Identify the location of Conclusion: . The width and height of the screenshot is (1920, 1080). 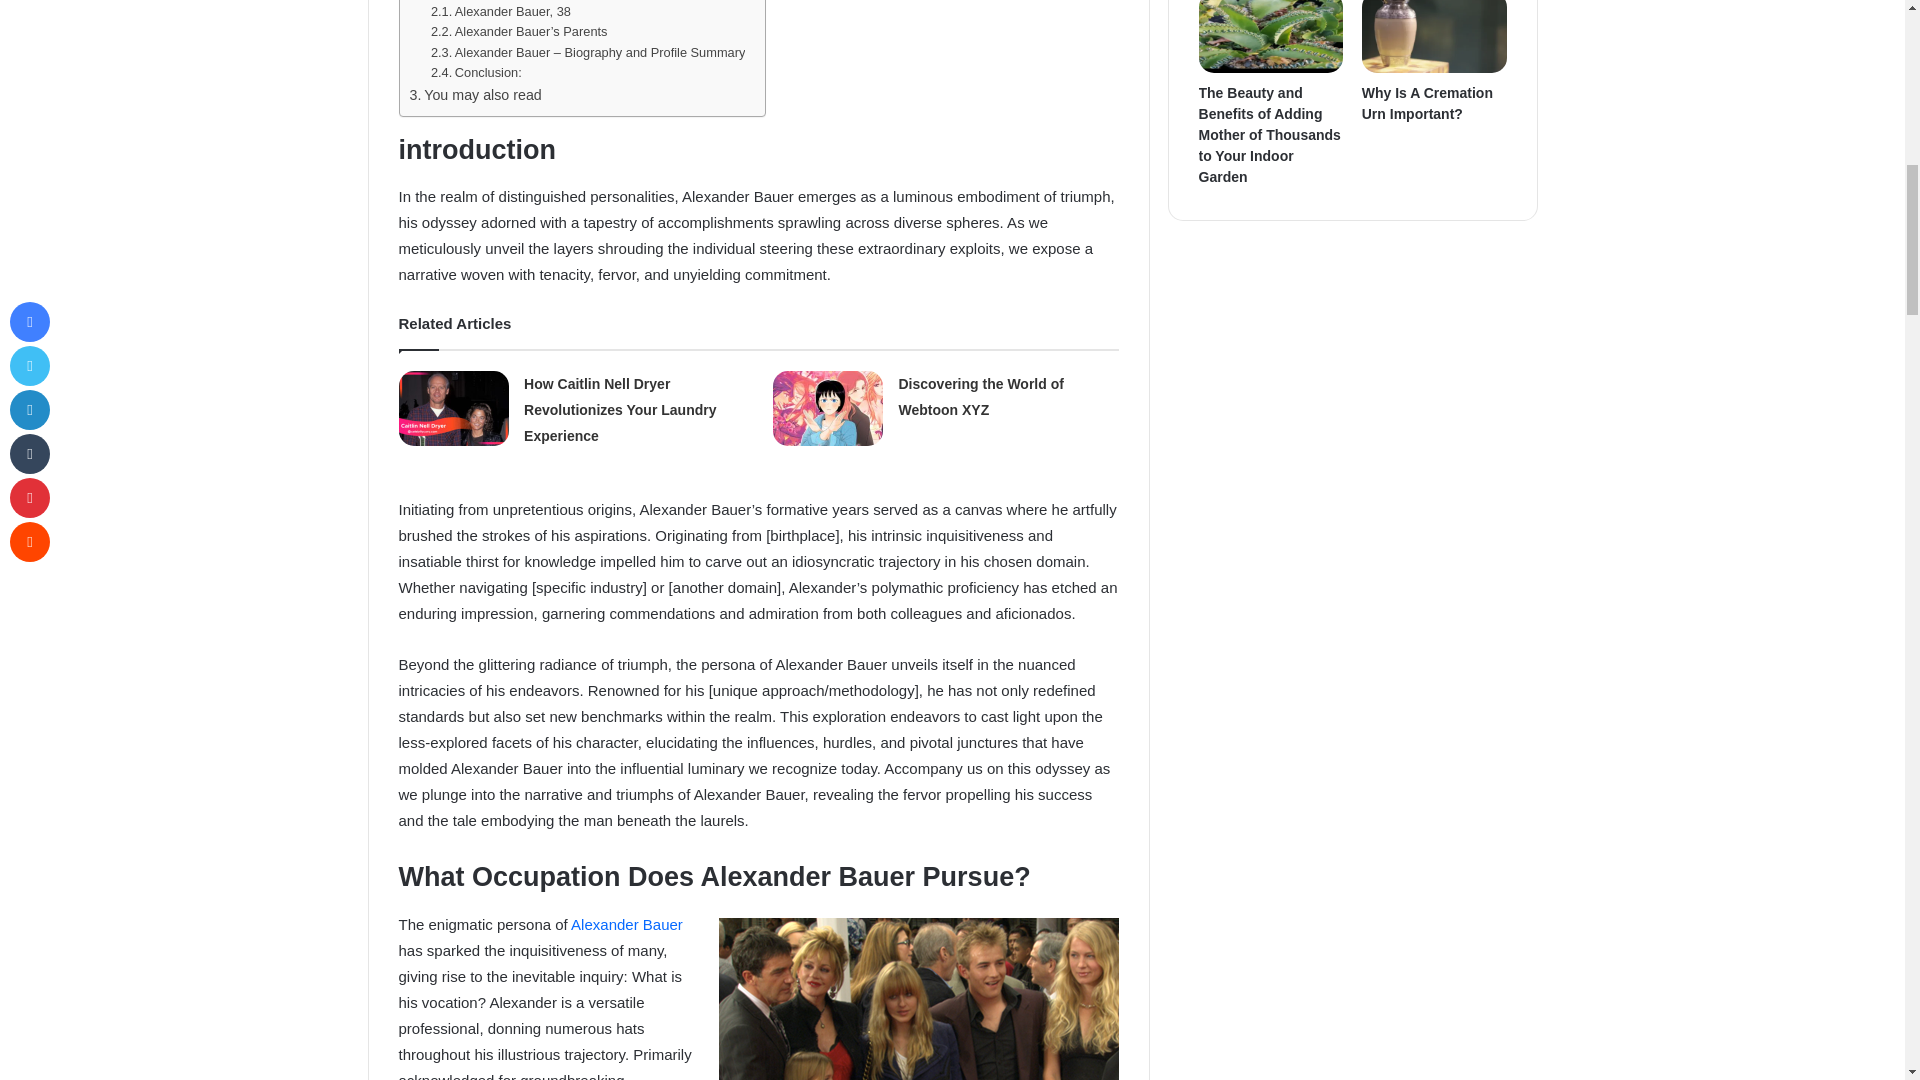
(477, 73).